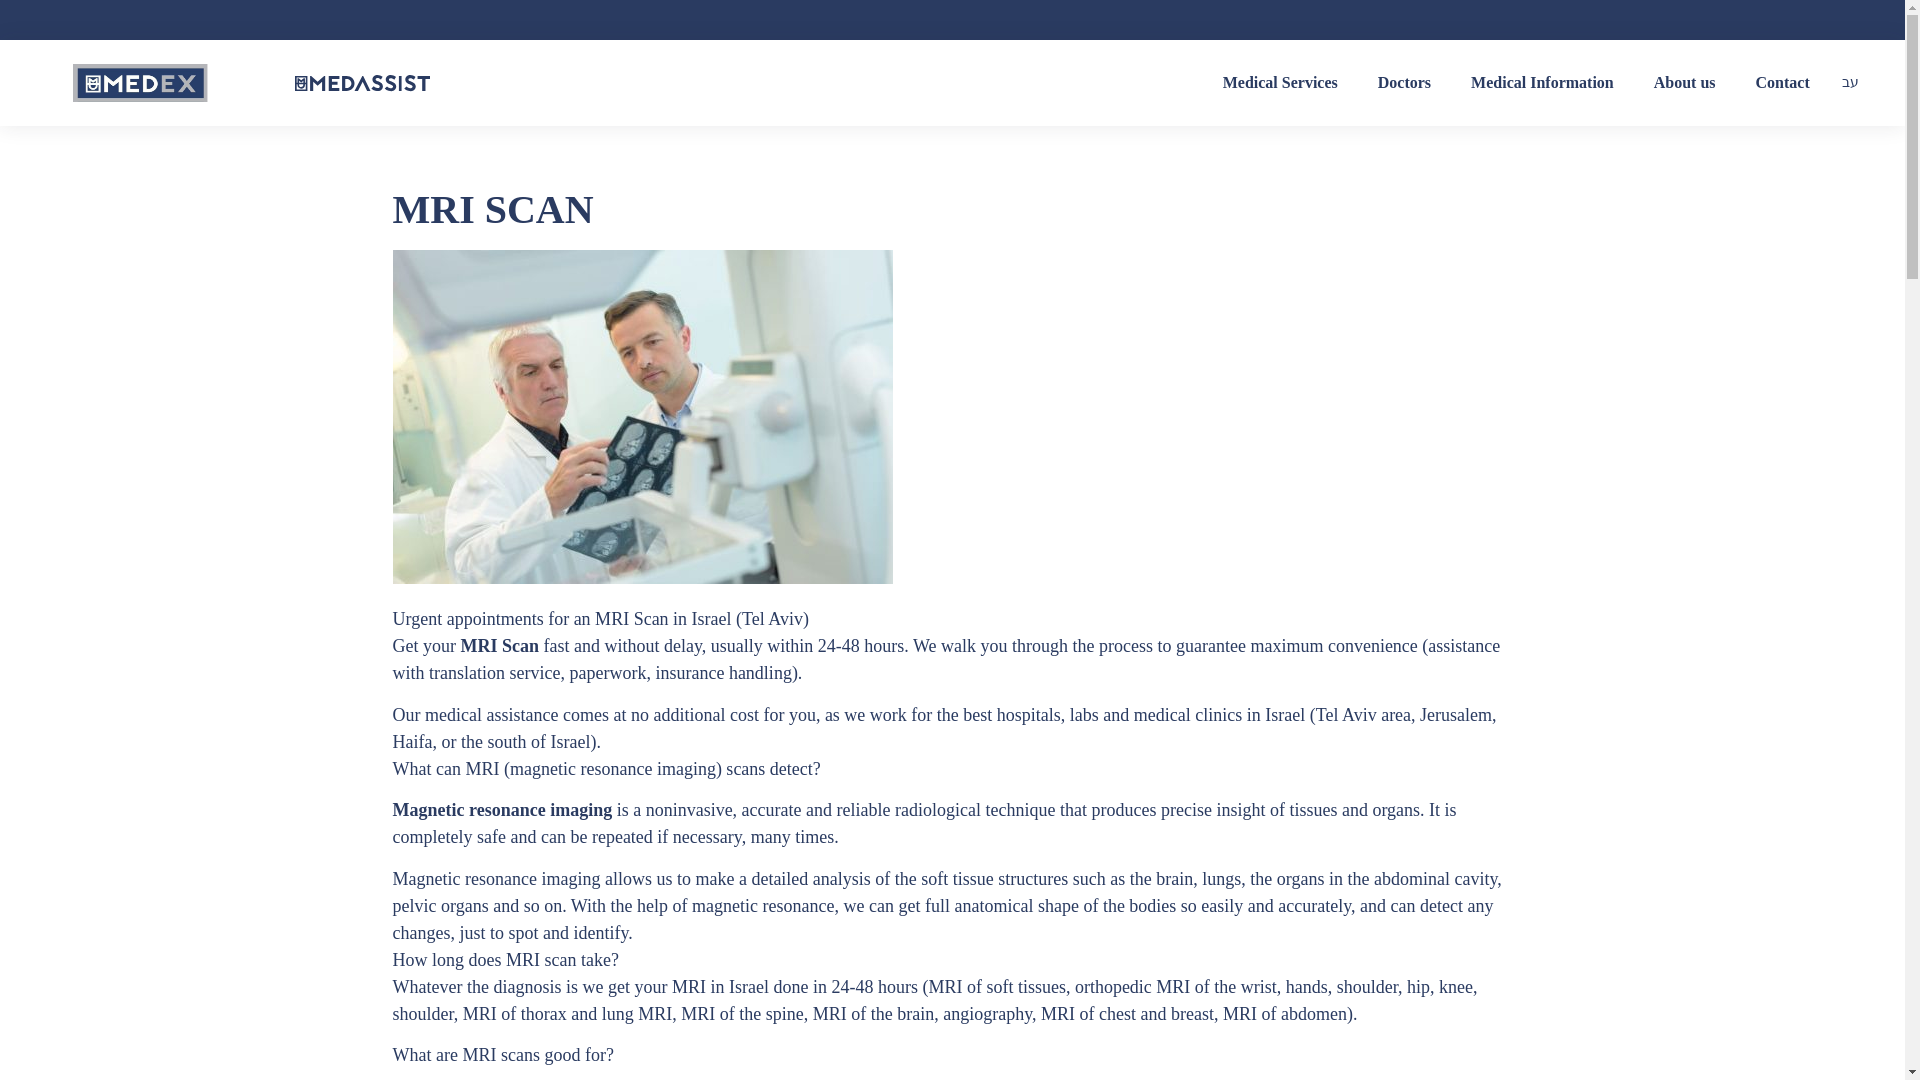  Describe the element at coordinates (1542, 82) in the screenshot. I see `Medical Information` at that location.